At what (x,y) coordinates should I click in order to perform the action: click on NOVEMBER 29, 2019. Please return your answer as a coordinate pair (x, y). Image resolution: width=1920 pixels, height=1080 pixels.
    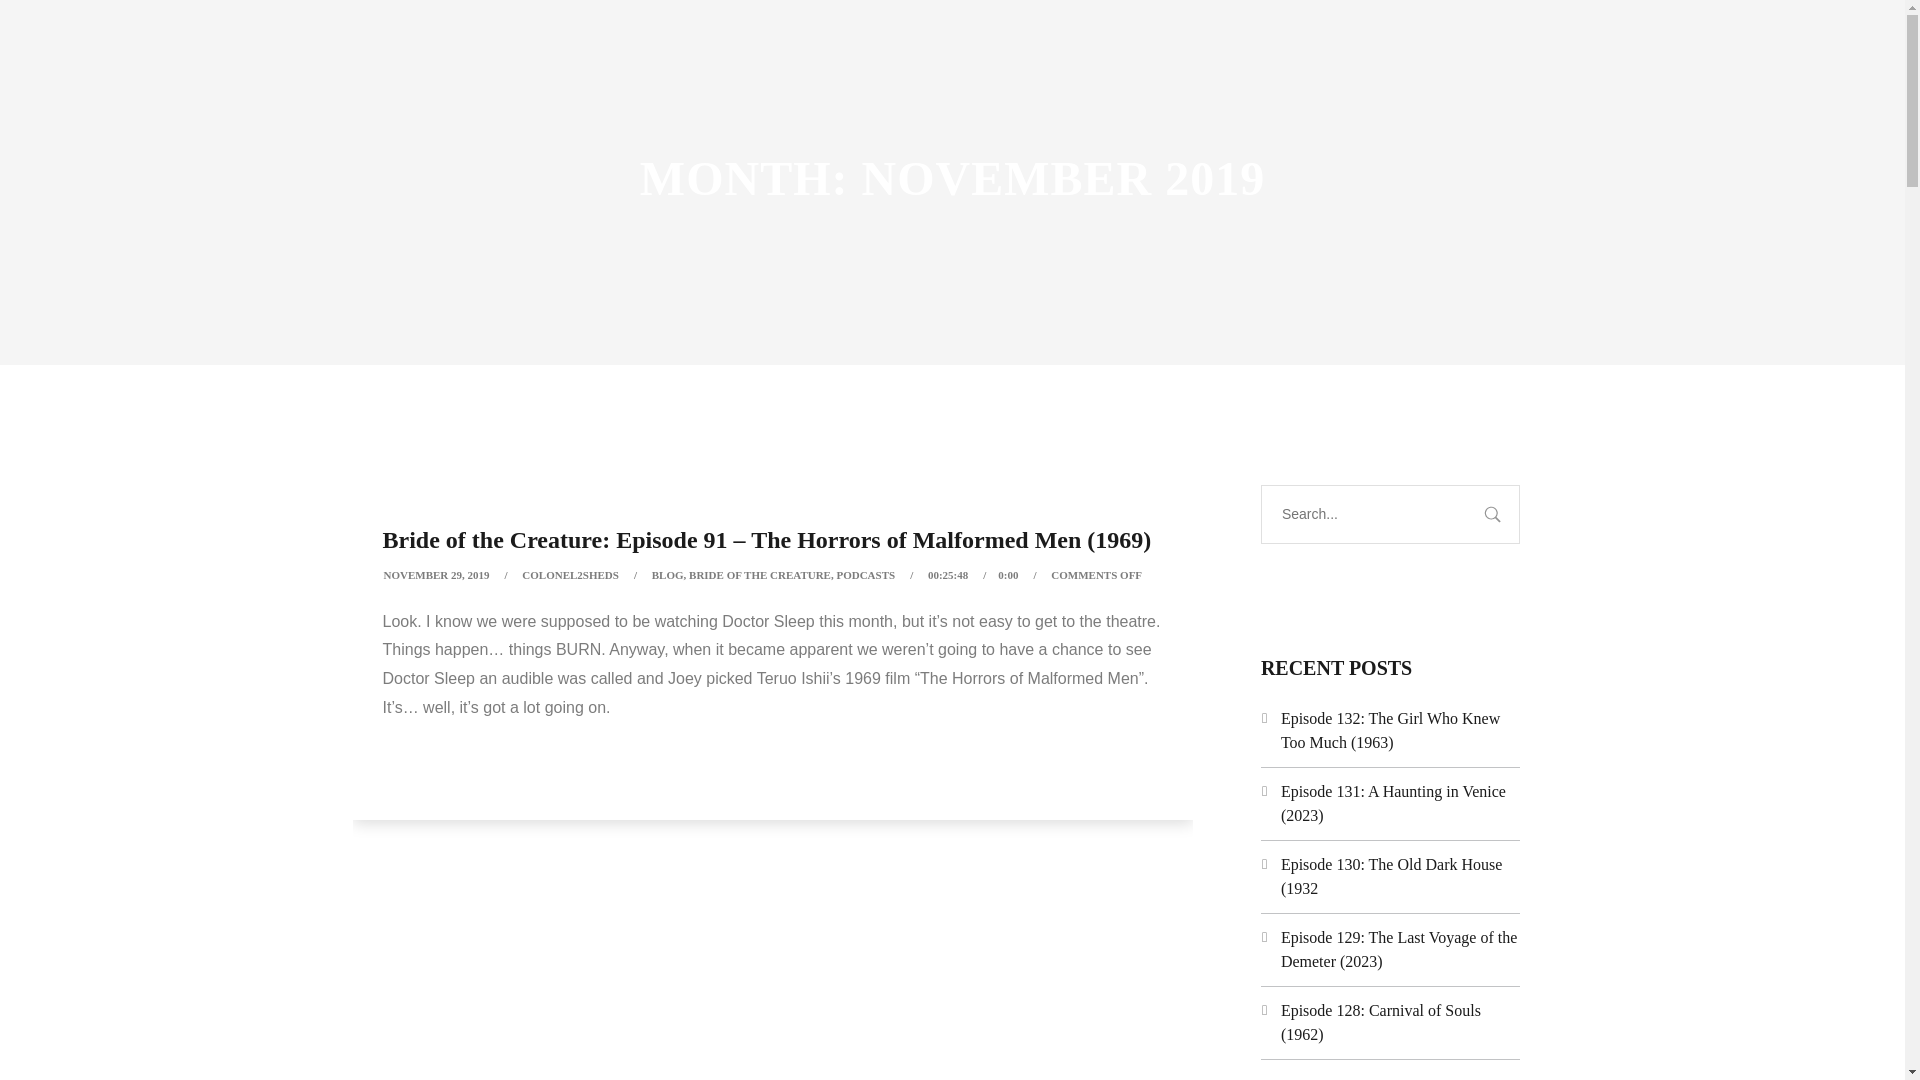
    Looking at the image, I should click on (436, 575).